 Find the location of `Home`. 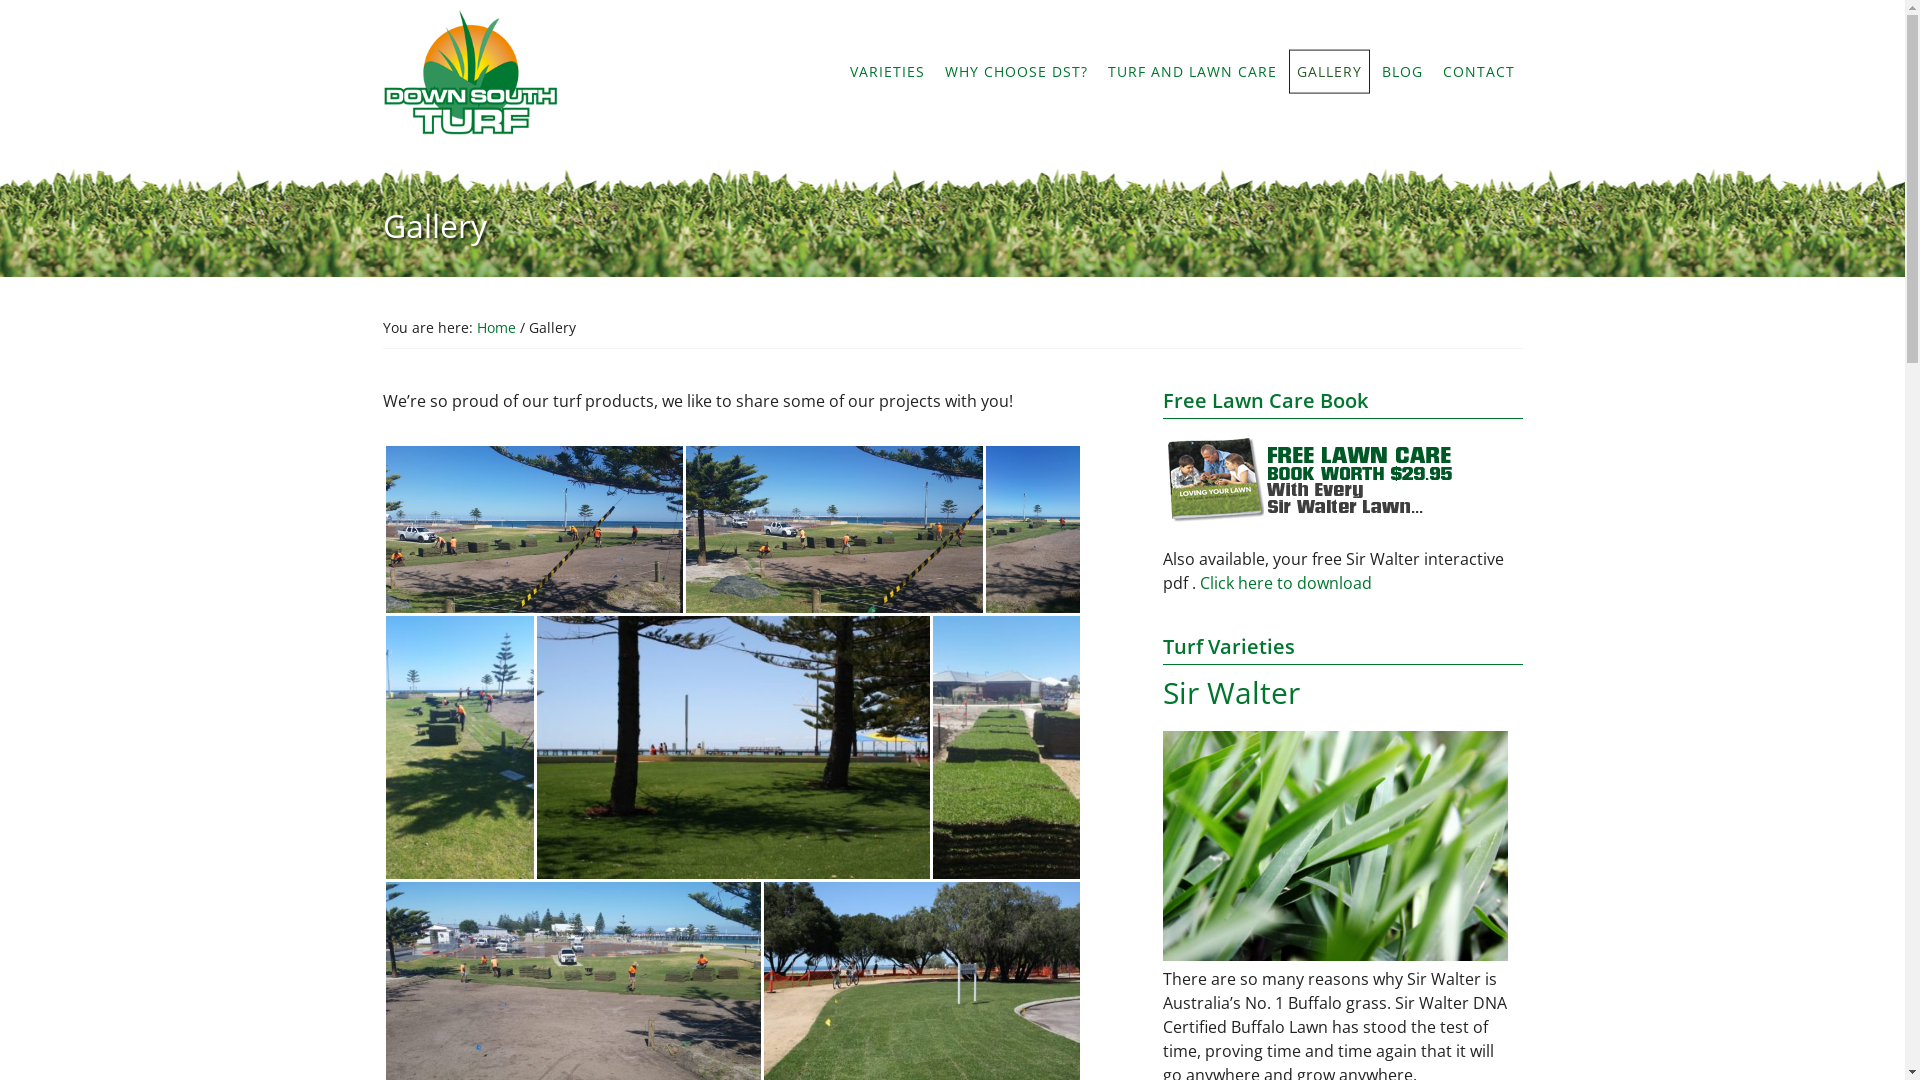

Home is located at coordinates (496, 328).